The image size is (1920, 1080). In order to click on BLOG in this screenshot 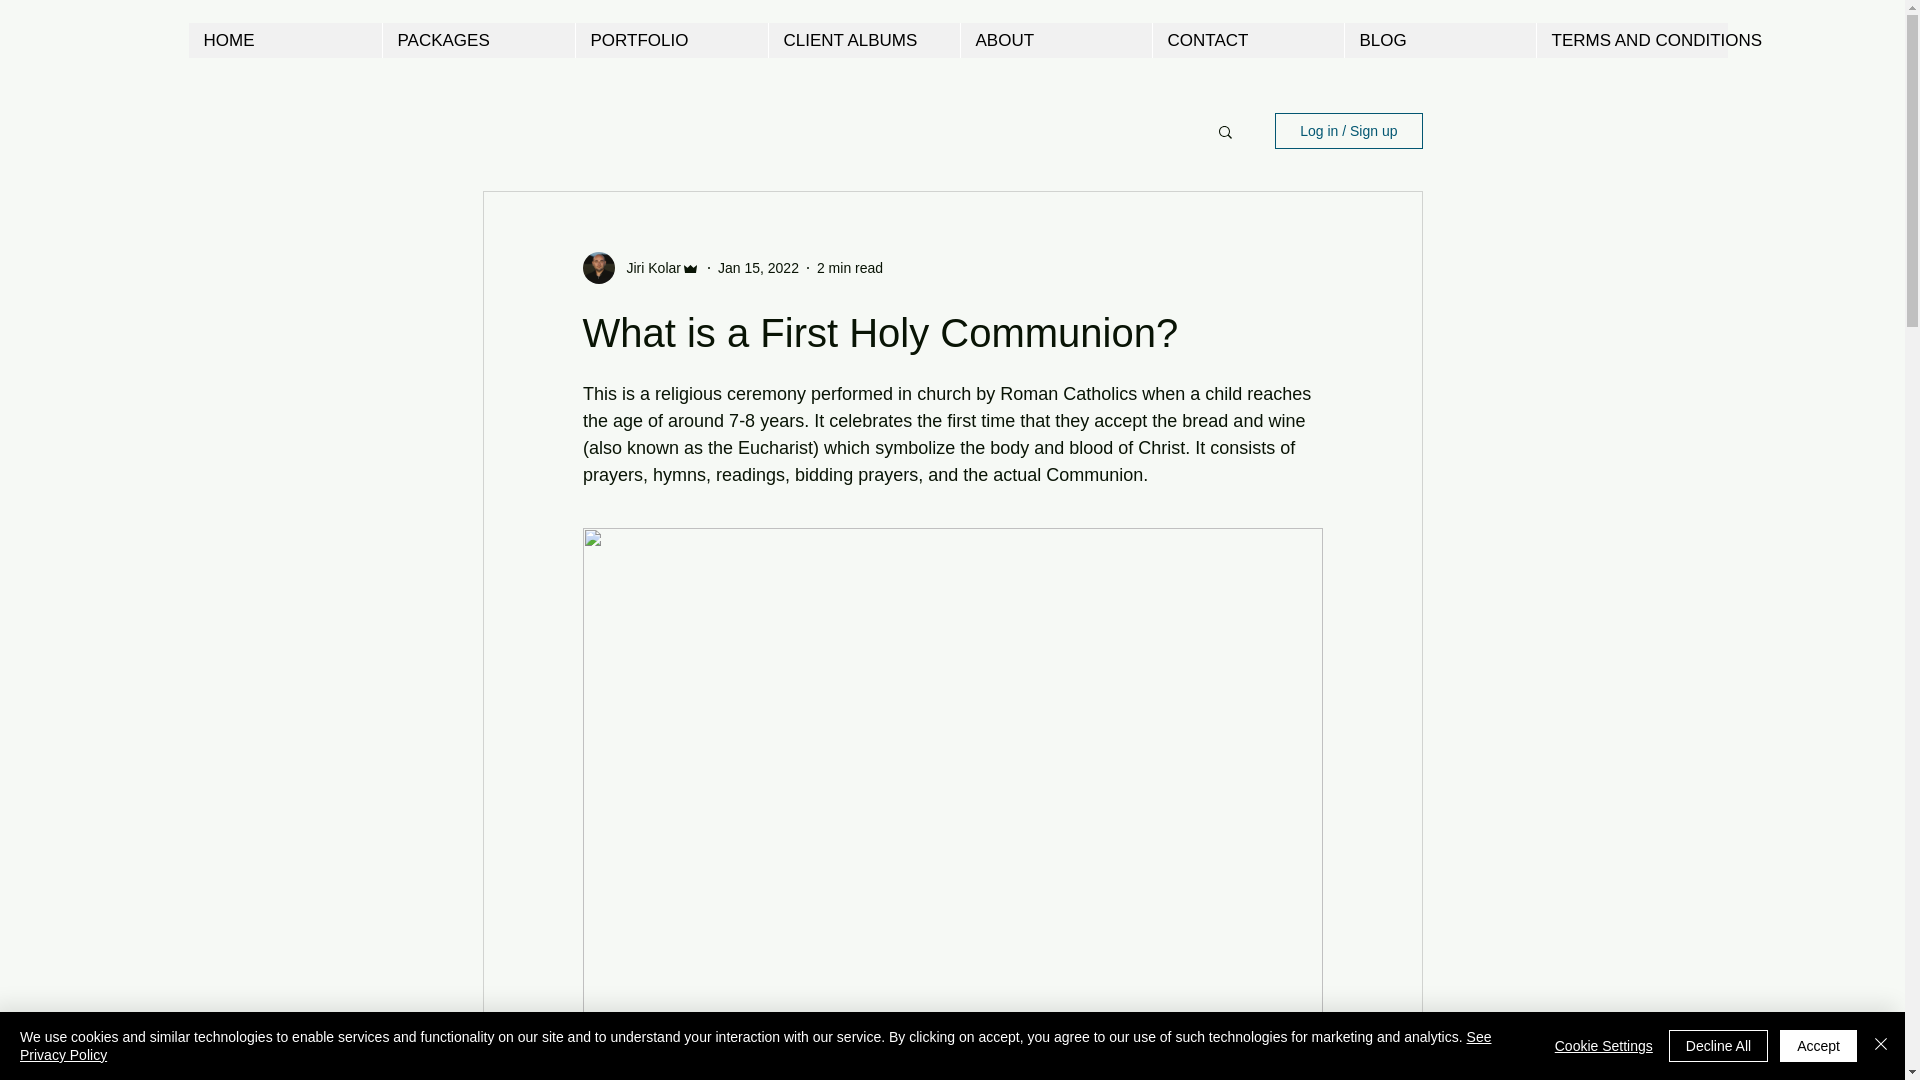, I will do `click(1440, 40)`.